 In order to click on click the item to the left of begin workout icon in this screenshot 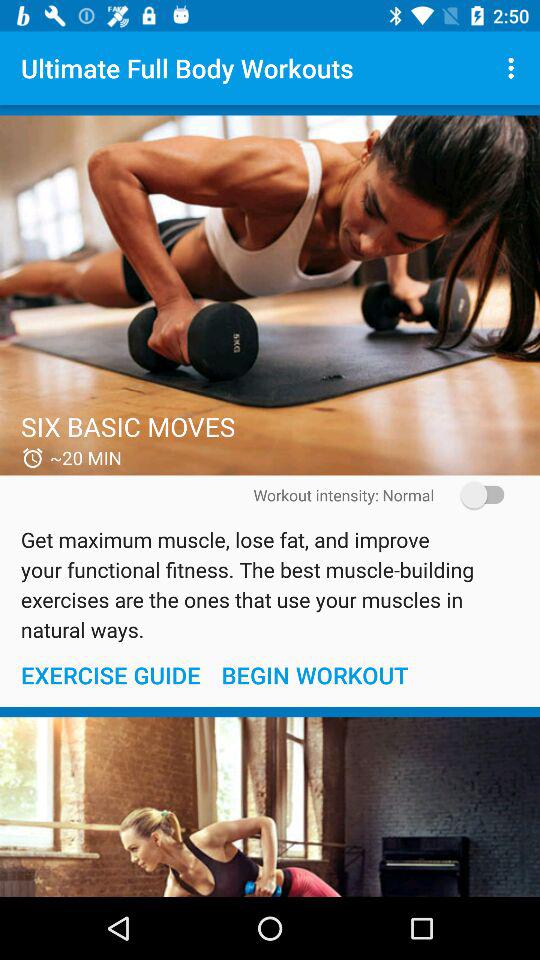, I will do `click(110, 674)`.